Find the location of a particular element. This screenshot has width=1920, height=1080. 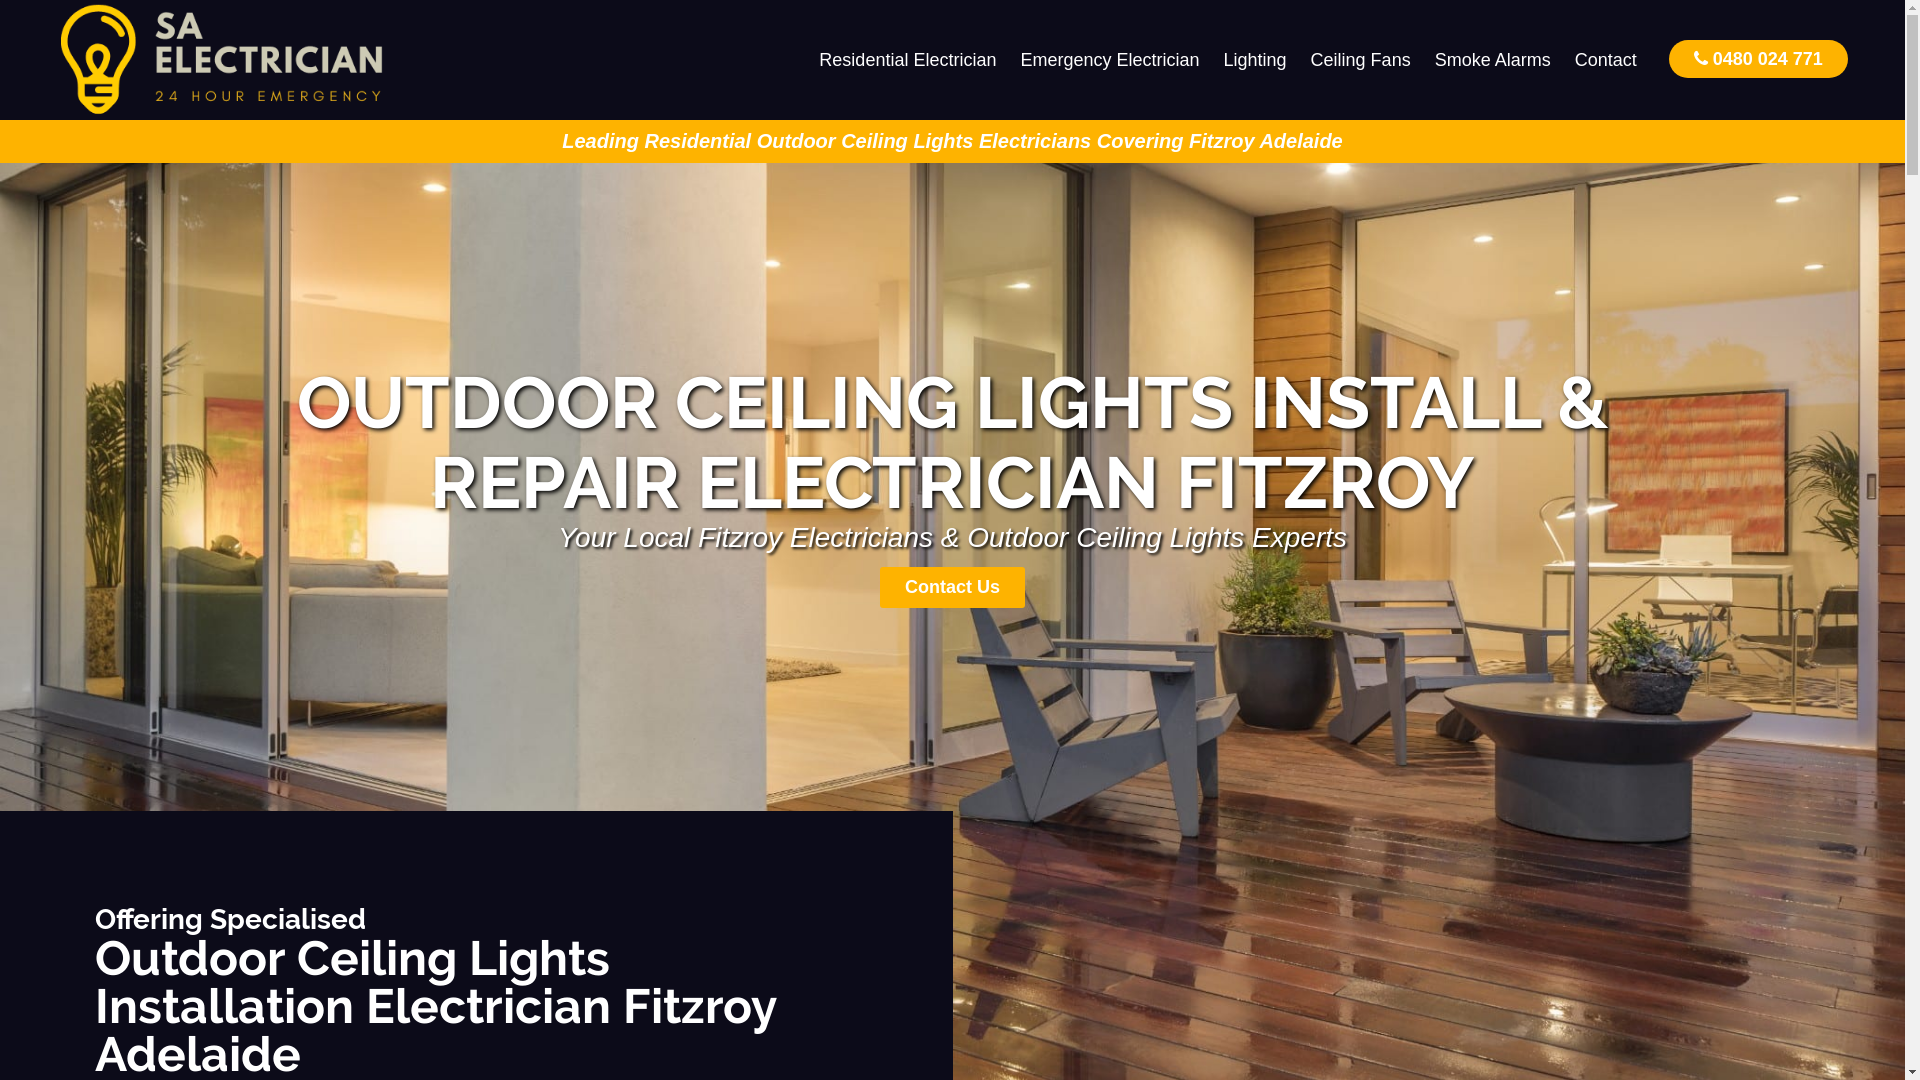

Emergency Electrician is located at coordinates (1110, 60).